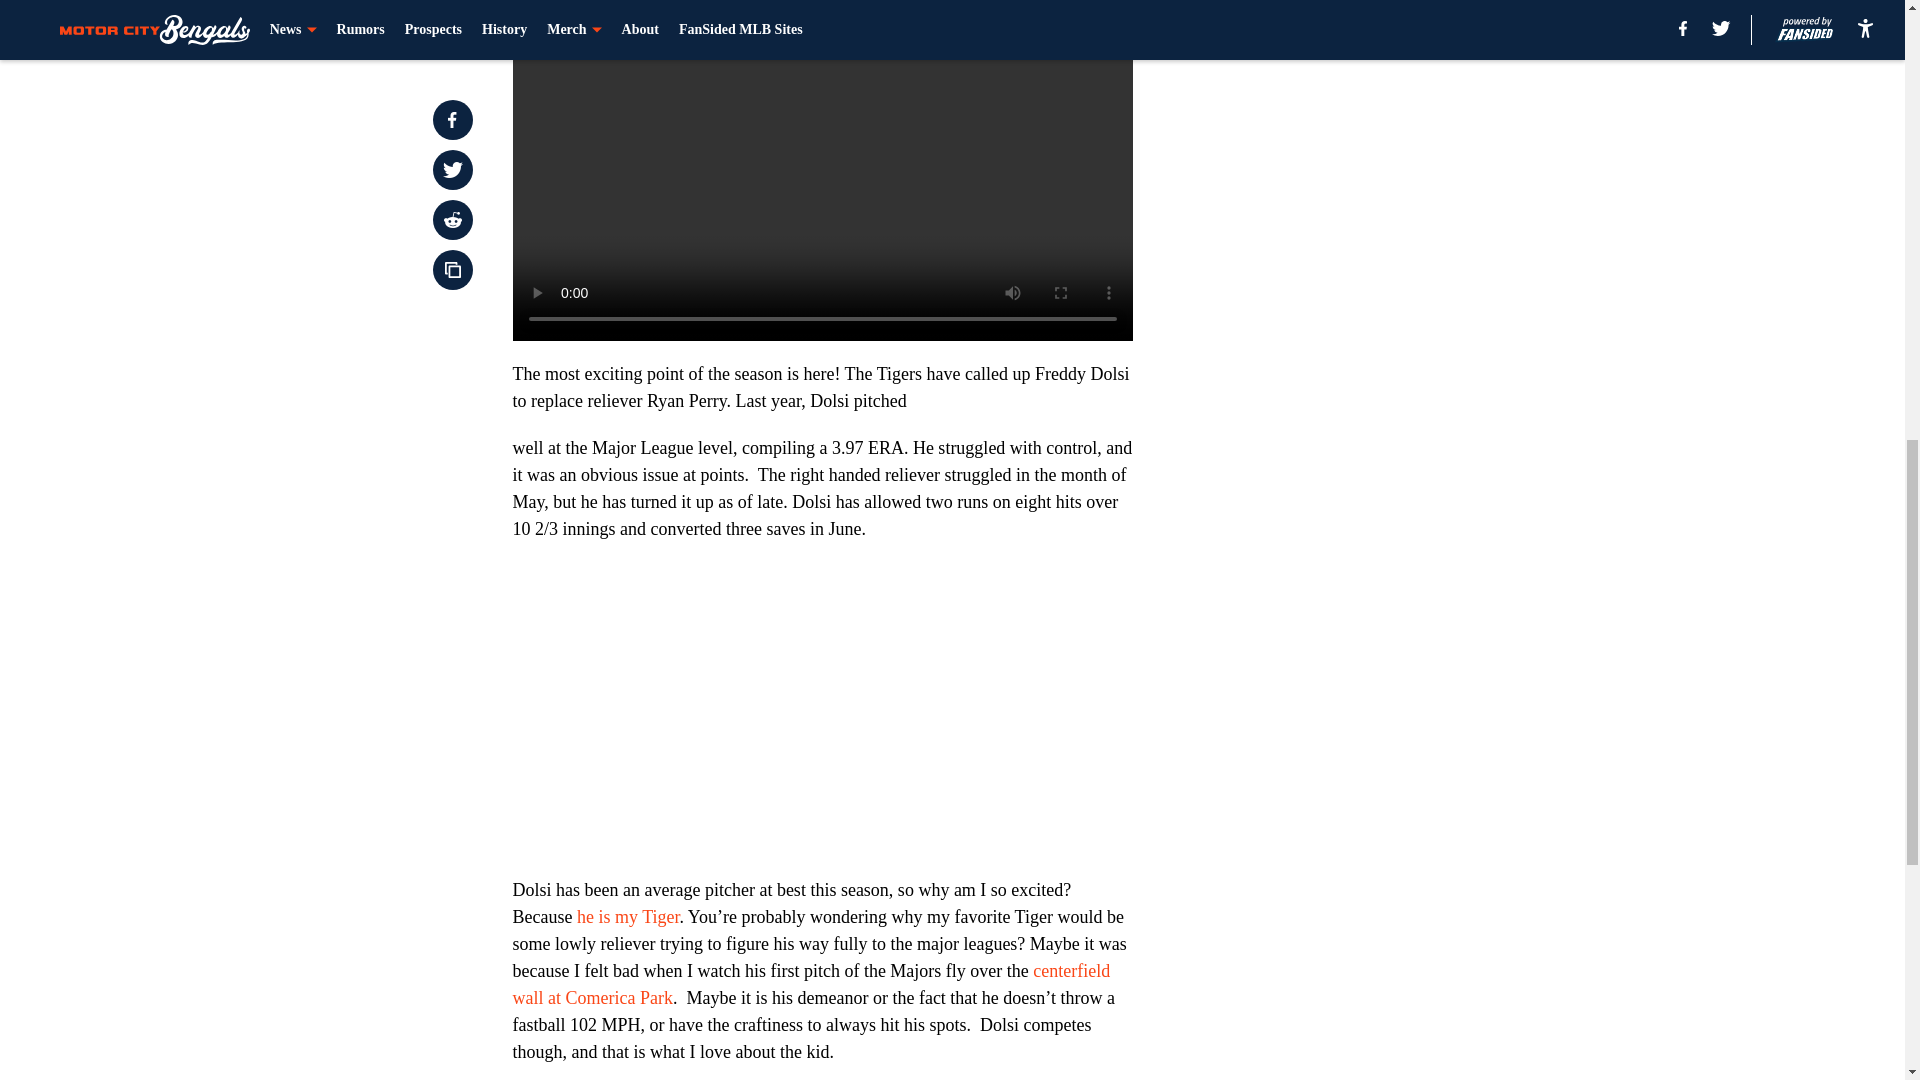  I want to click on 3rd party ad content, so click(1382, 406).